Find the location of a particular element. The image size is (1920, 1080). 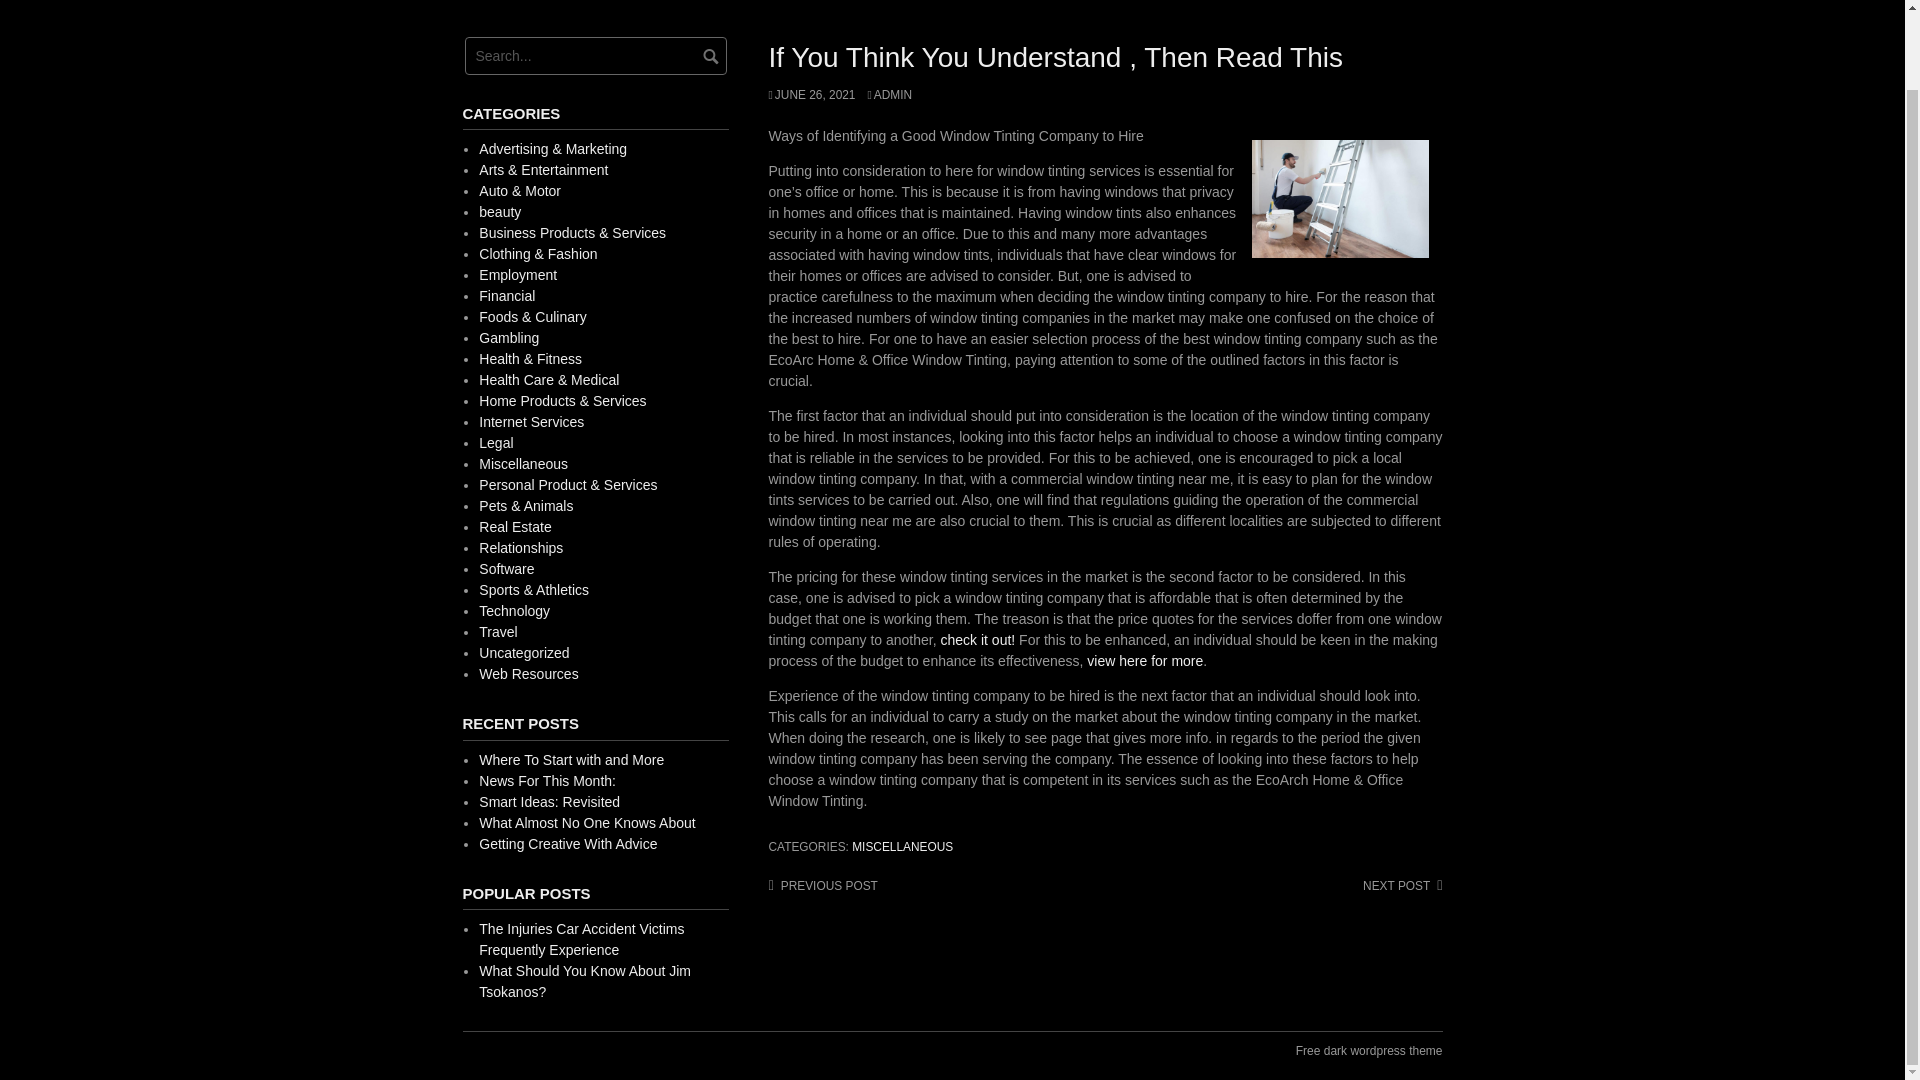

Employment is located at coordinates (517, 274).